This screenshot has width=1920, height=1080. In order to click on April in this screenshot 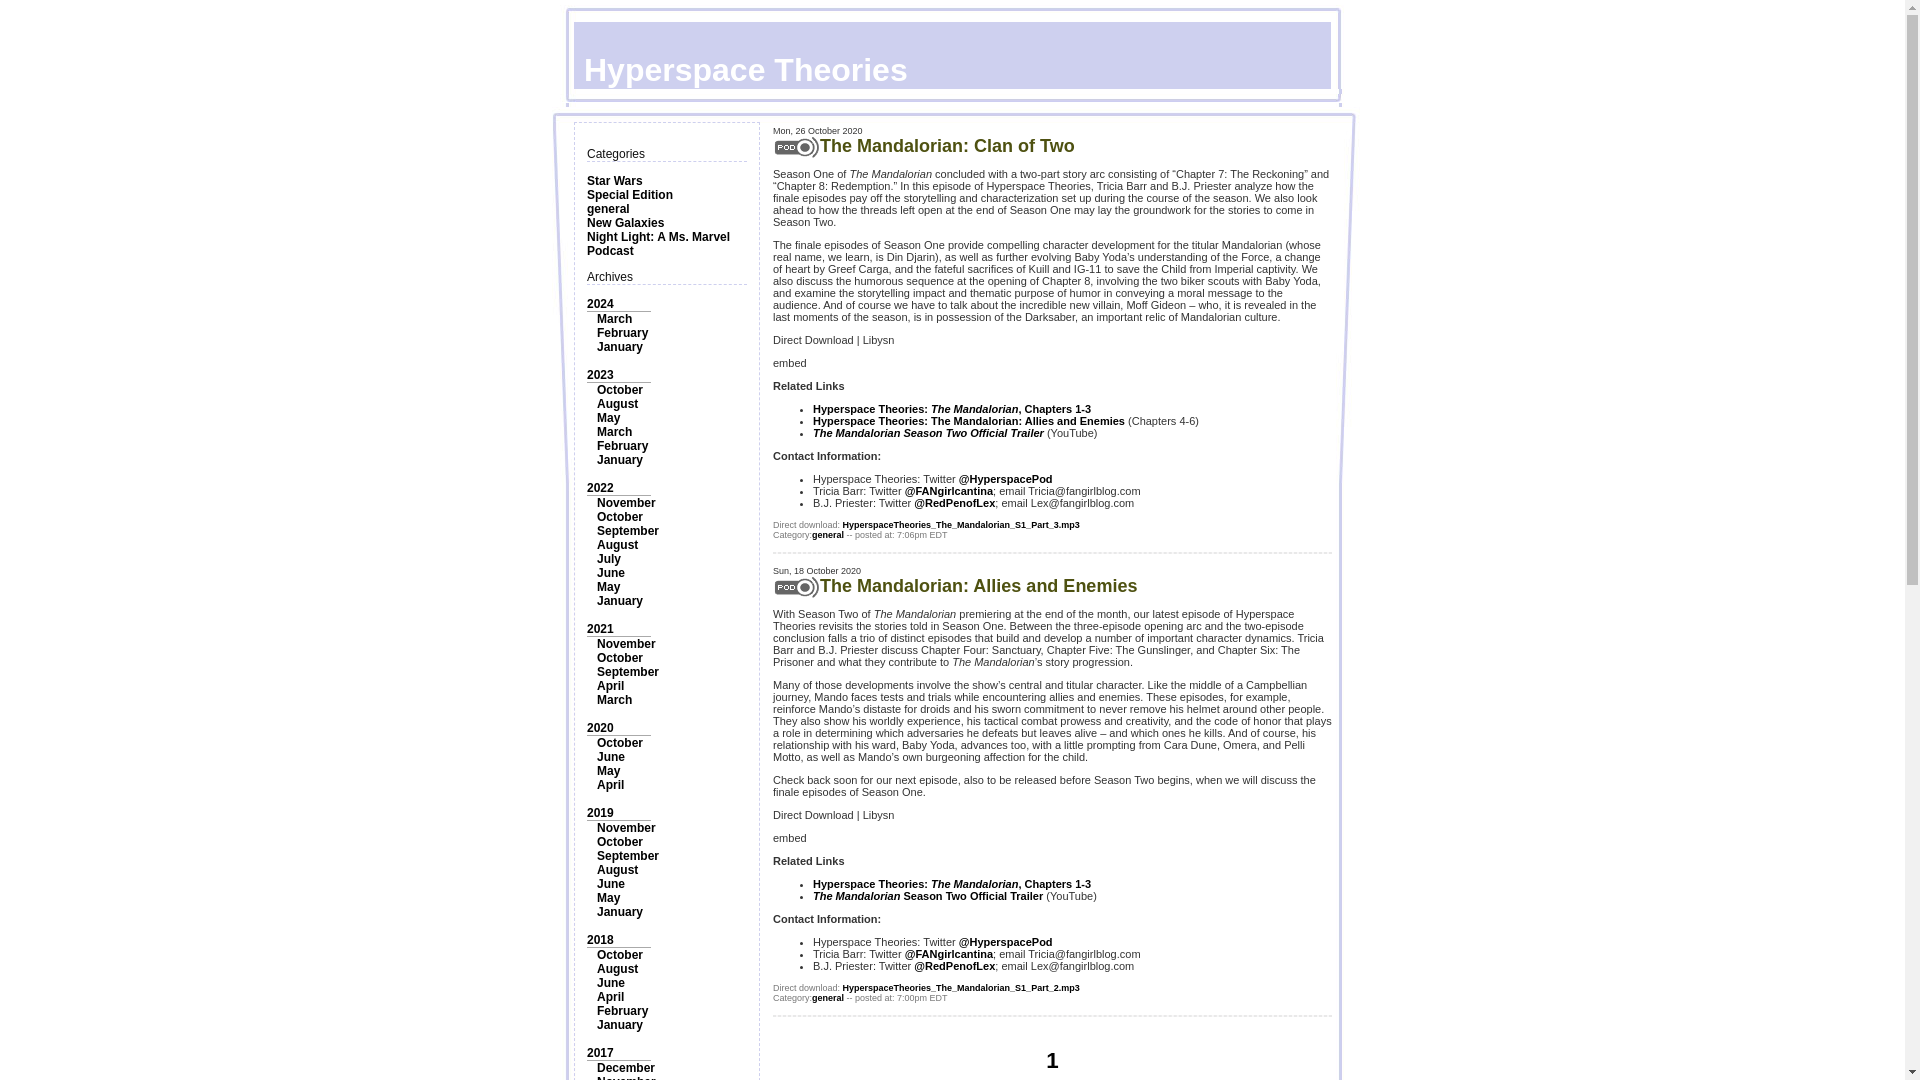, I will do `click(610, 686)`.